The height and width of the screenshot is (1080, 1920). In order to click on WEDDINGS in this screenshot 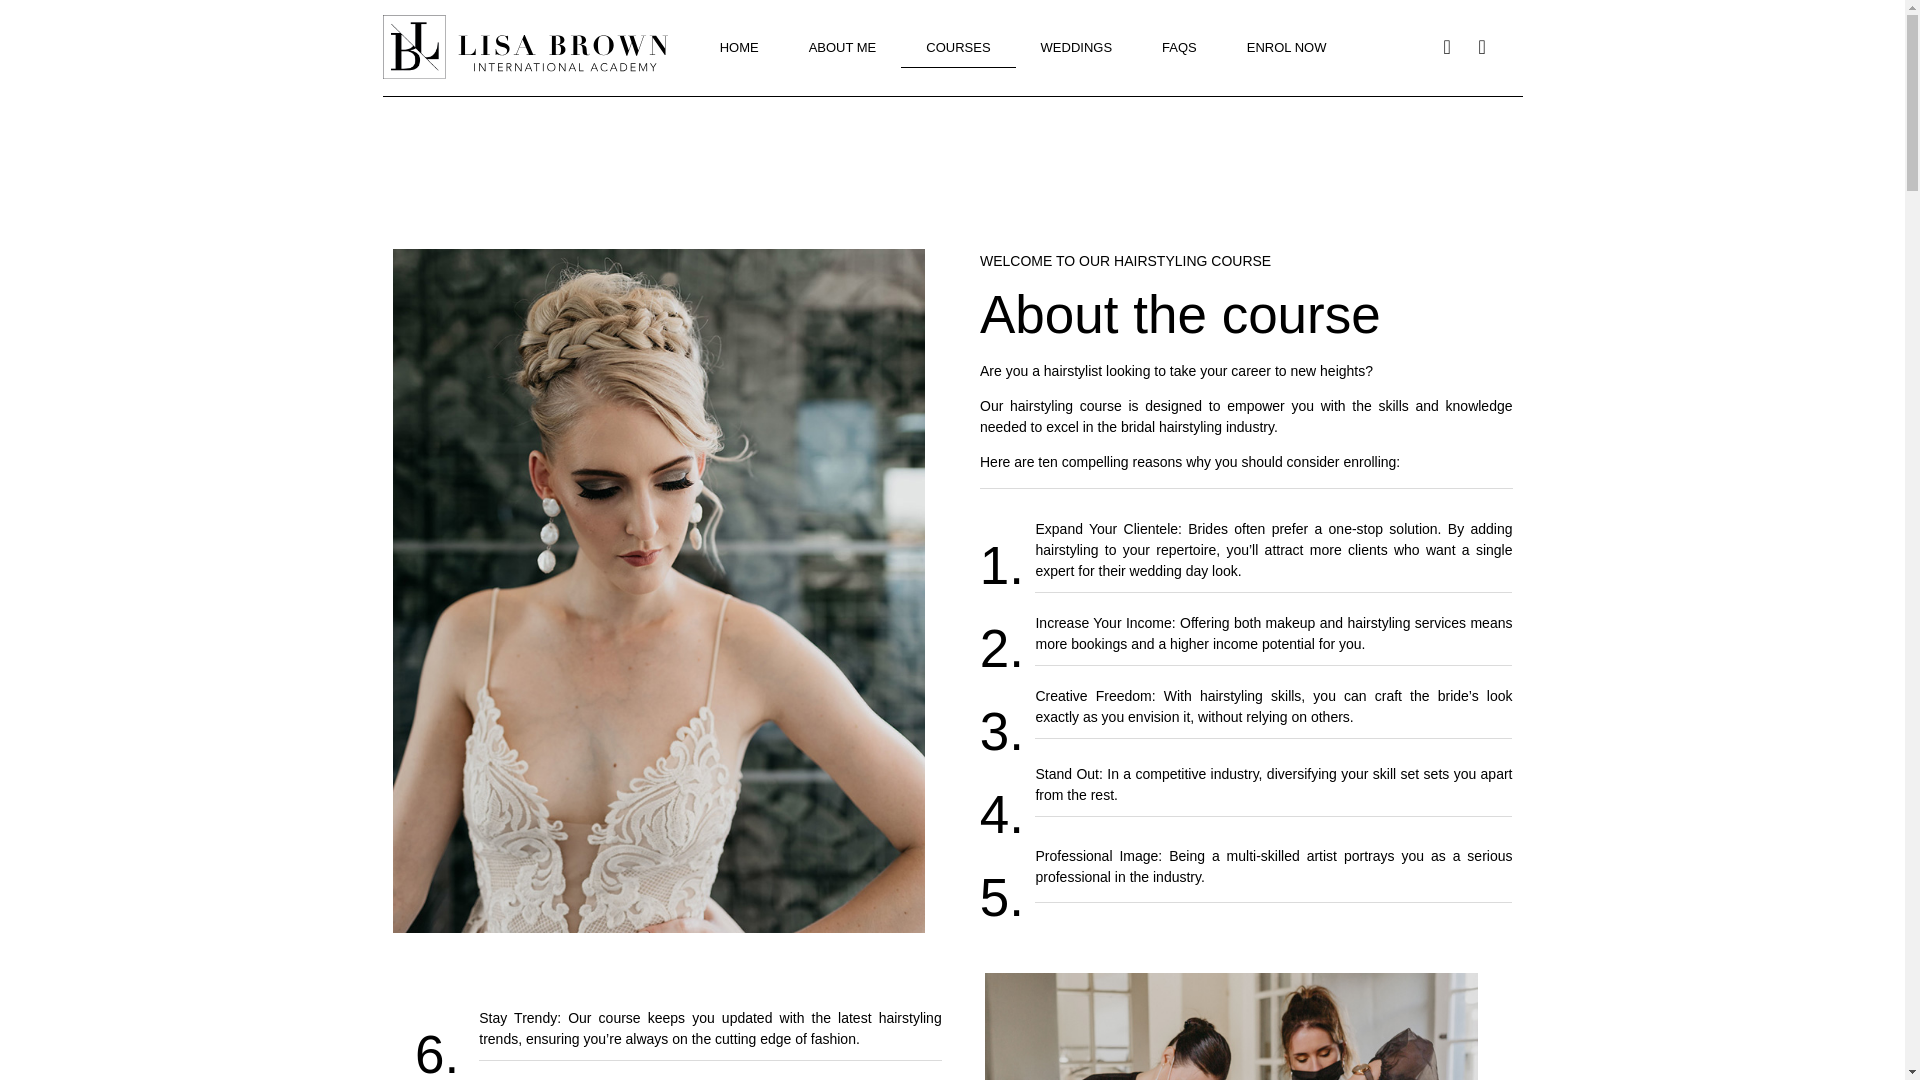, I will do `click(1076, 48)`.